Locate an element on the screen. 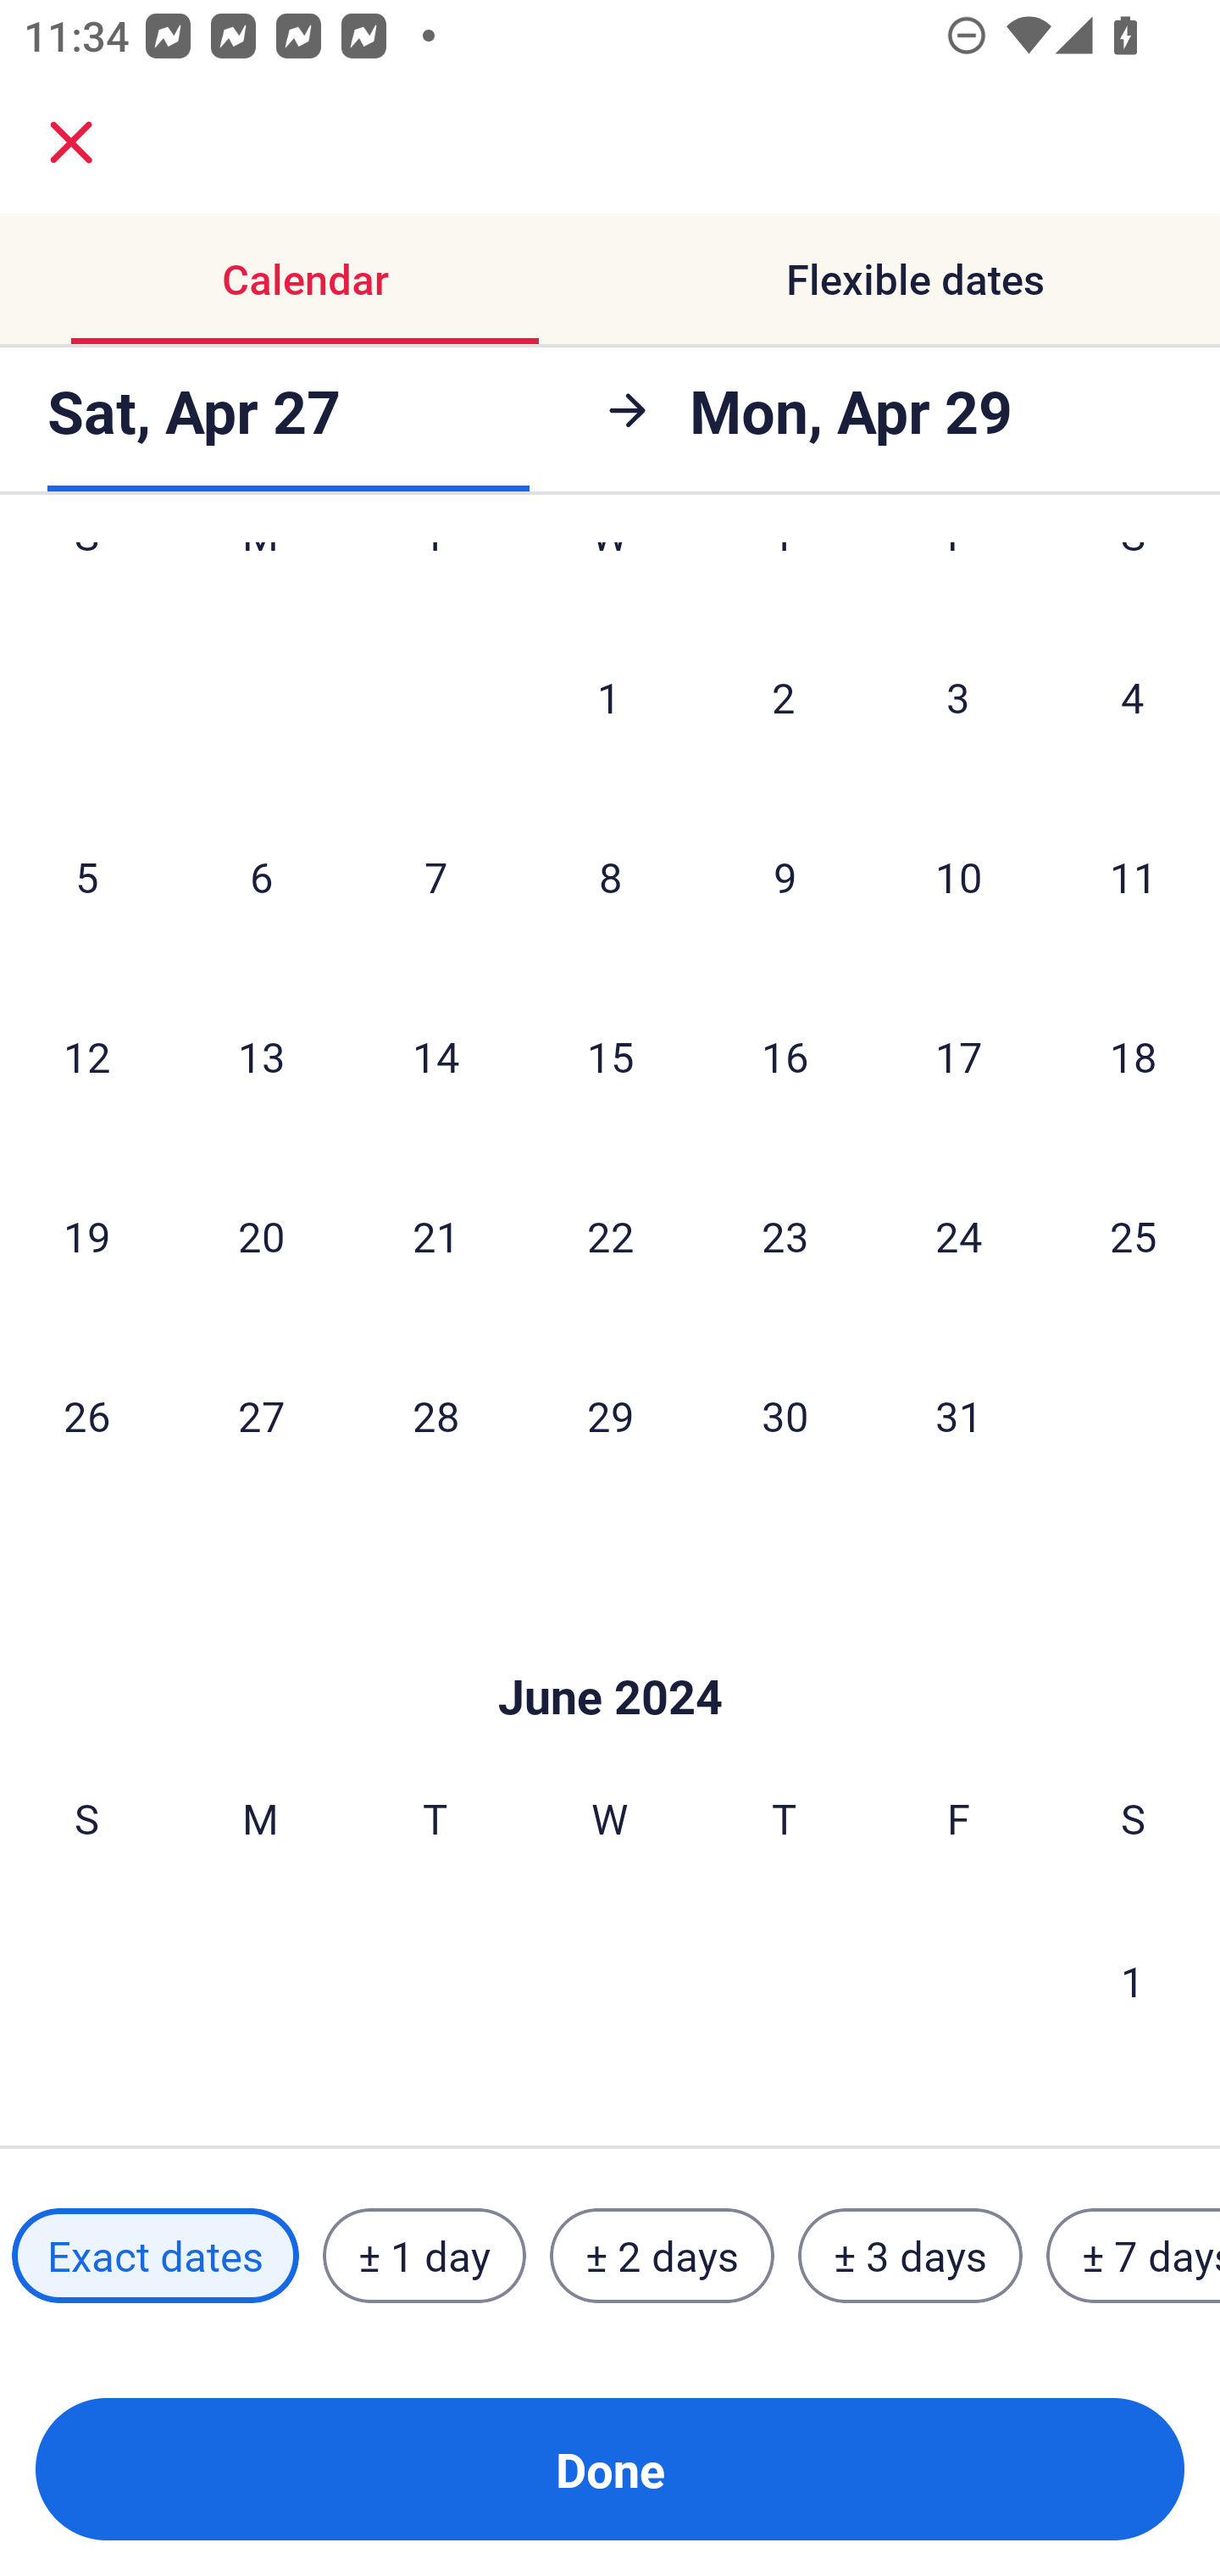 The height and width of the screenshot is (2576, 1220). ± 3 days is located at coordinates (910, 2255).